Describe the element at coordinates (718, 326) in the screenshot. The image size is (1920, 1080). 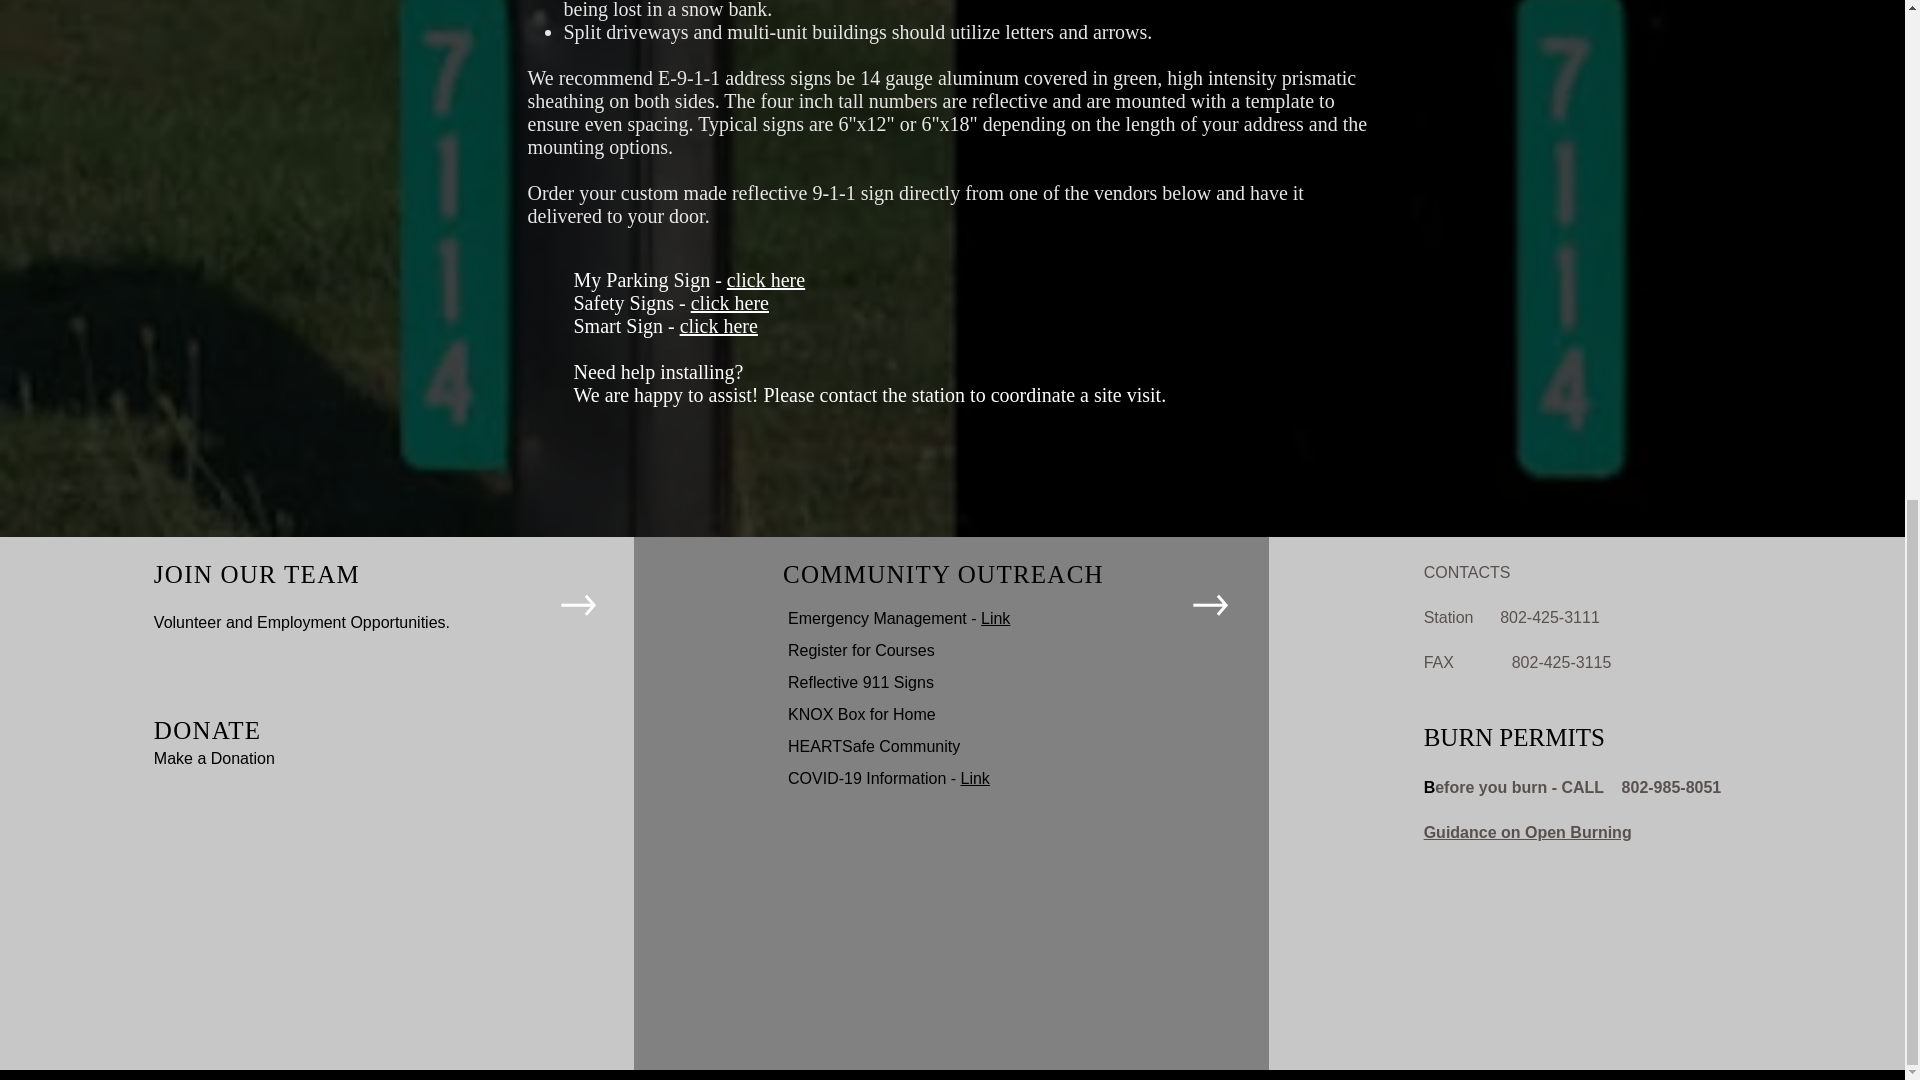
I see `click here` at that location.